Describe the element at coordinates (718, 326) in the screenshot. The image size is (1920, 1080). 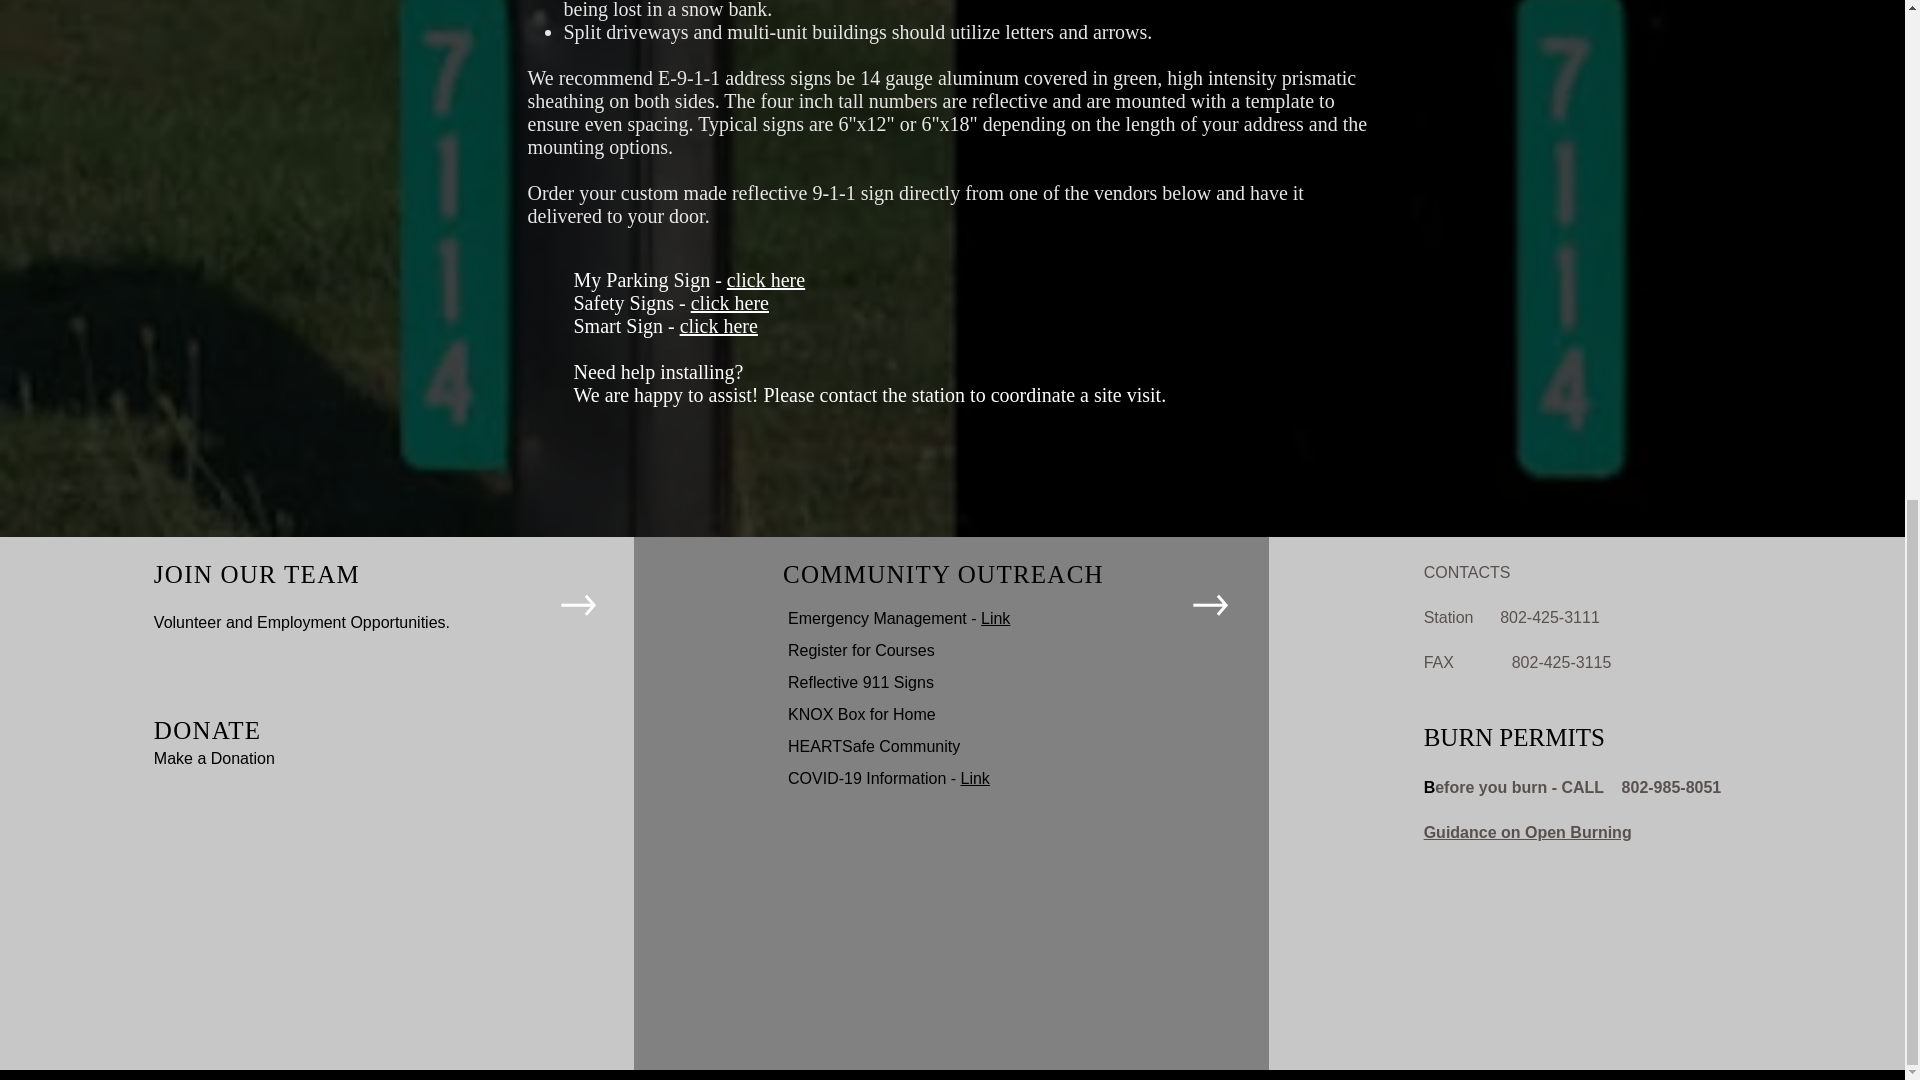
I see `click here` at that location.